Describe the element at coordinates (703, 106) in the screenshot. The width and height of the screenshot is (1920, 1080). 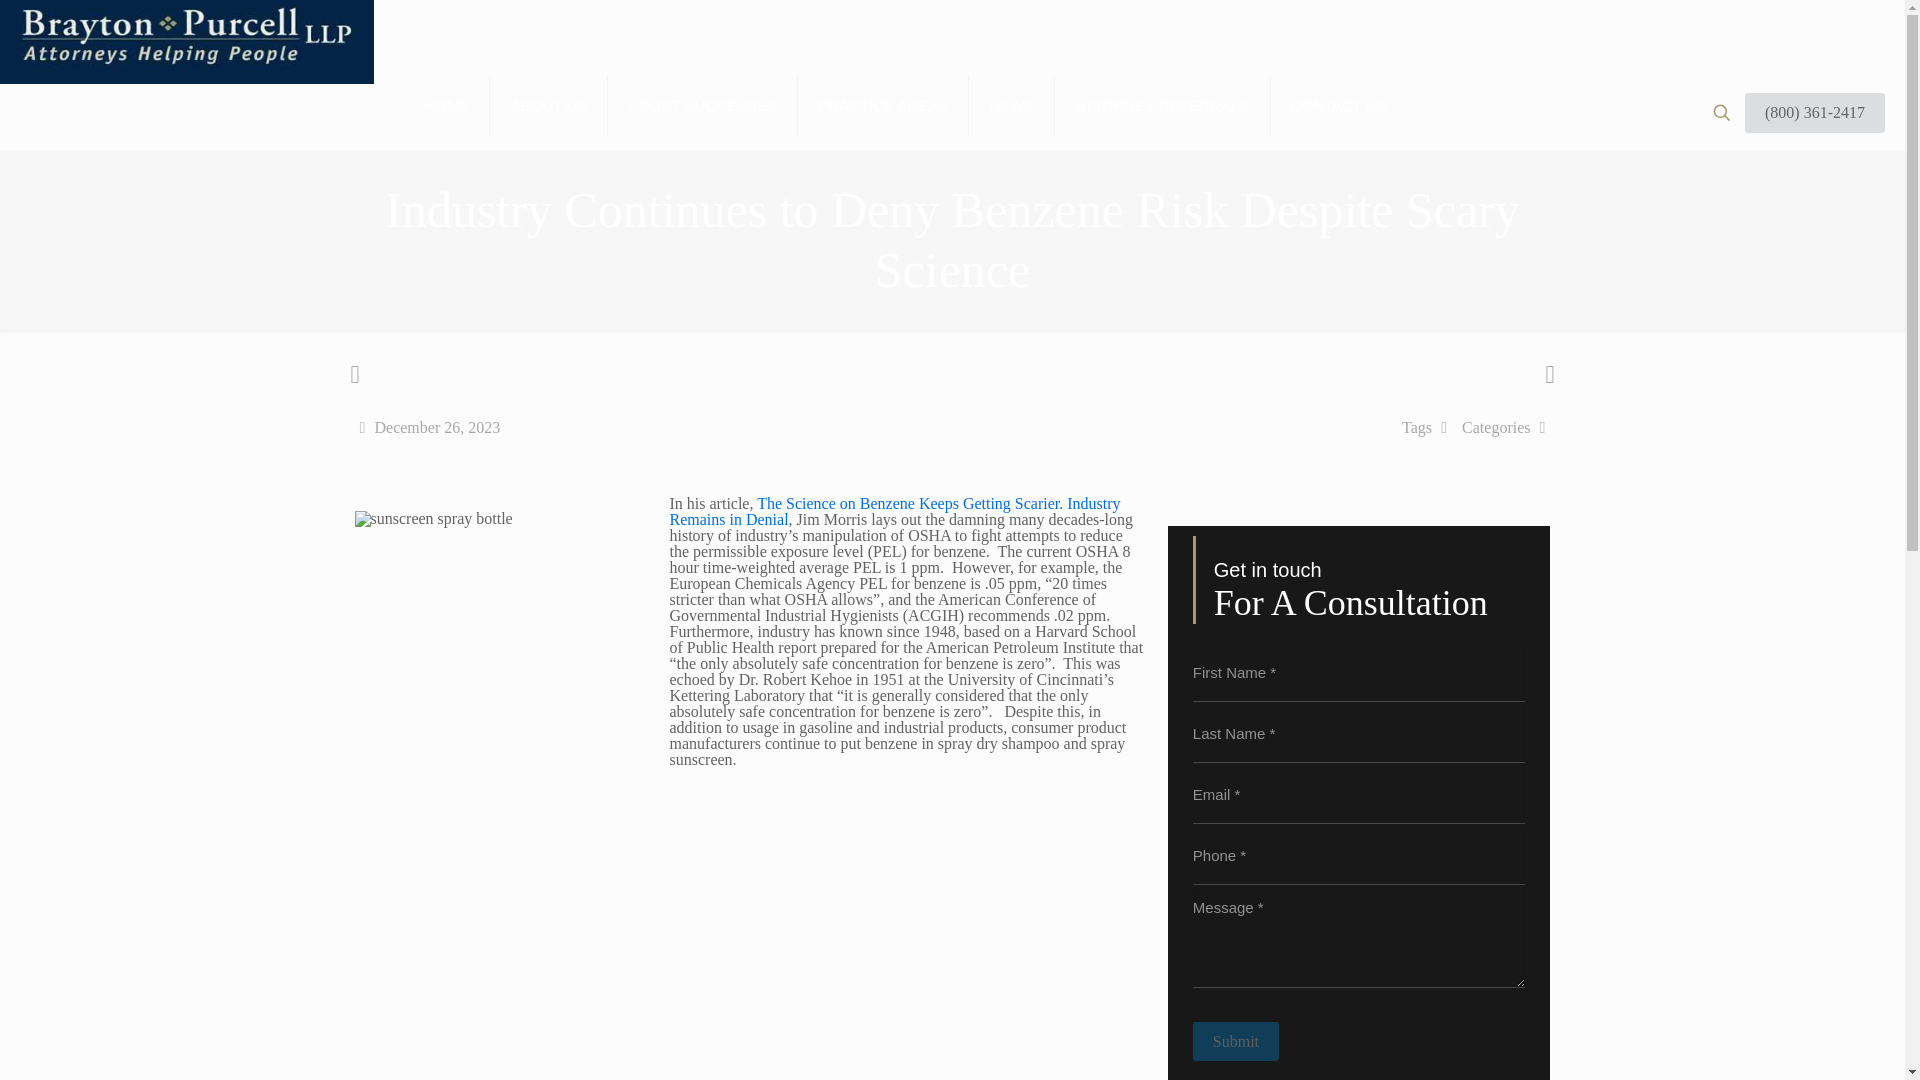
I see `COURT SUCCESSES` at that location.